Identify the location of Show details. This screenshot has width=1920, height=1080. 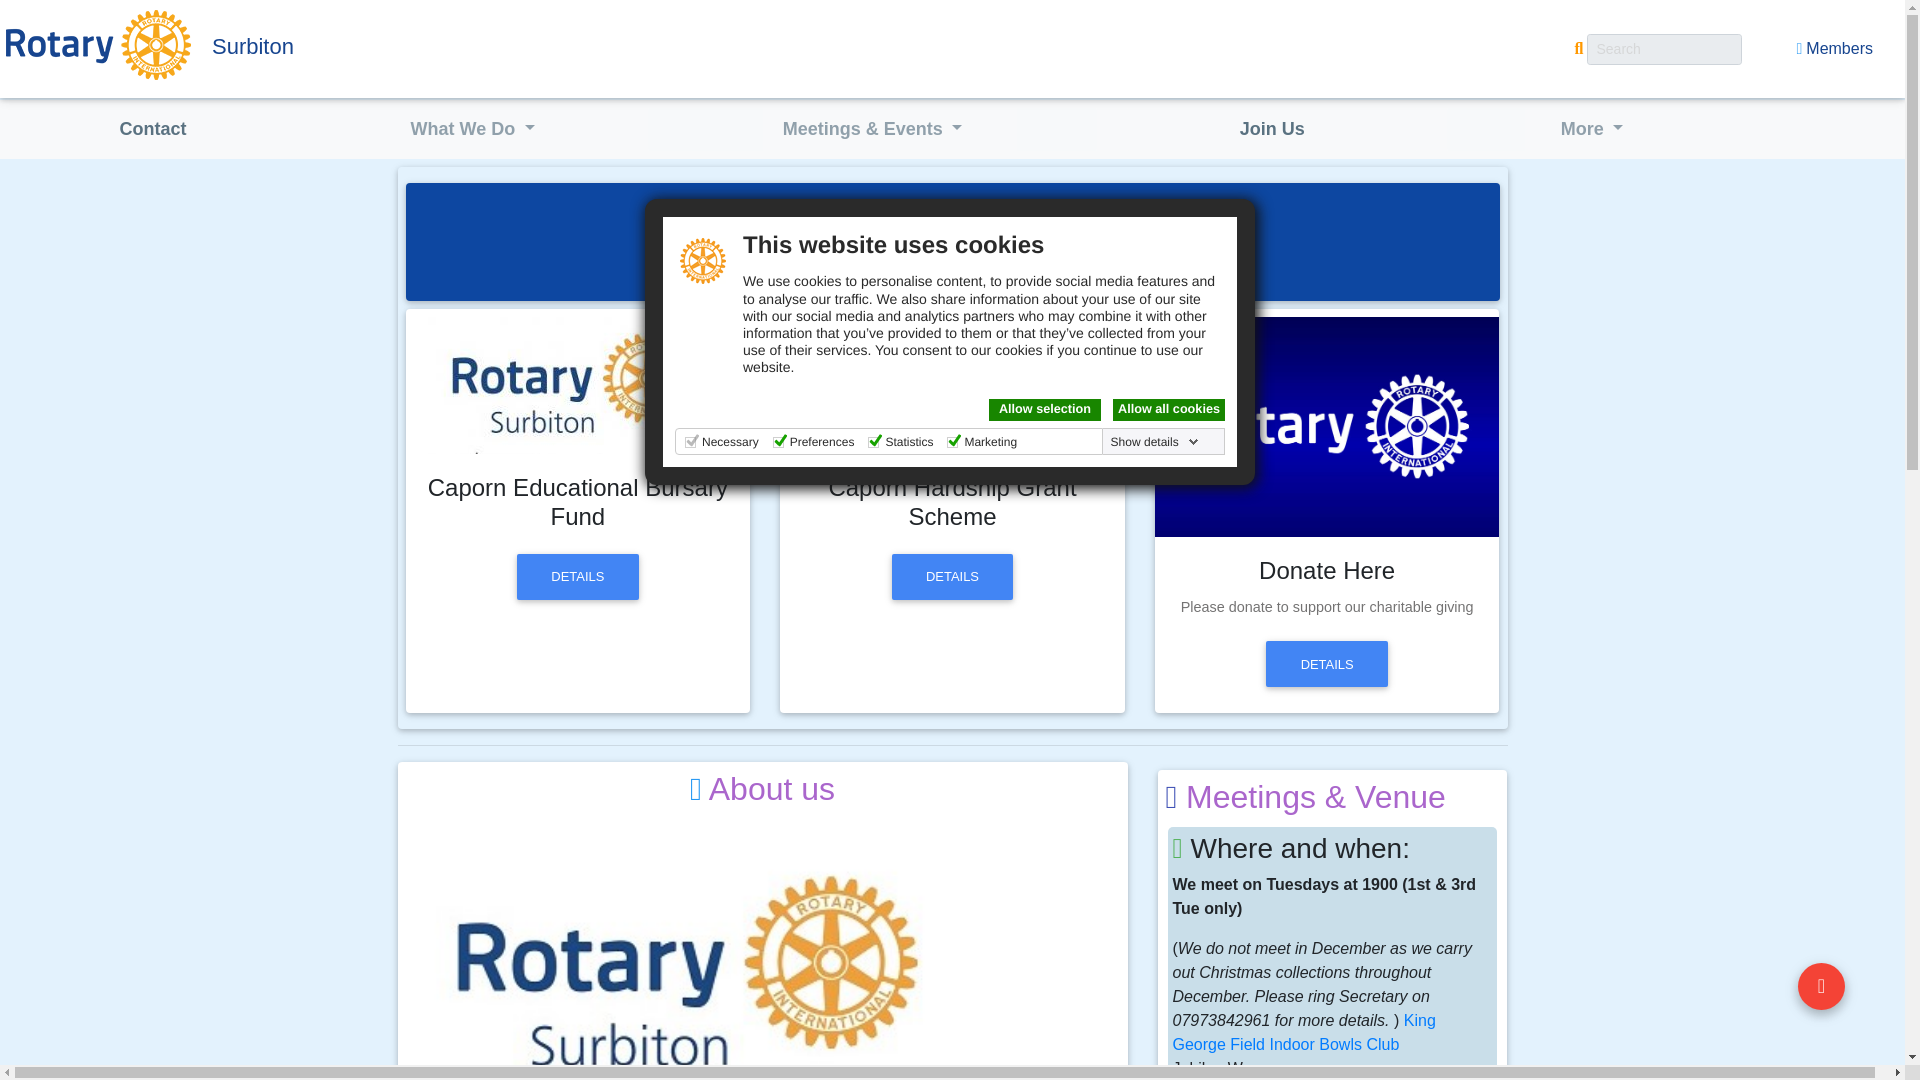
(1155, 442).